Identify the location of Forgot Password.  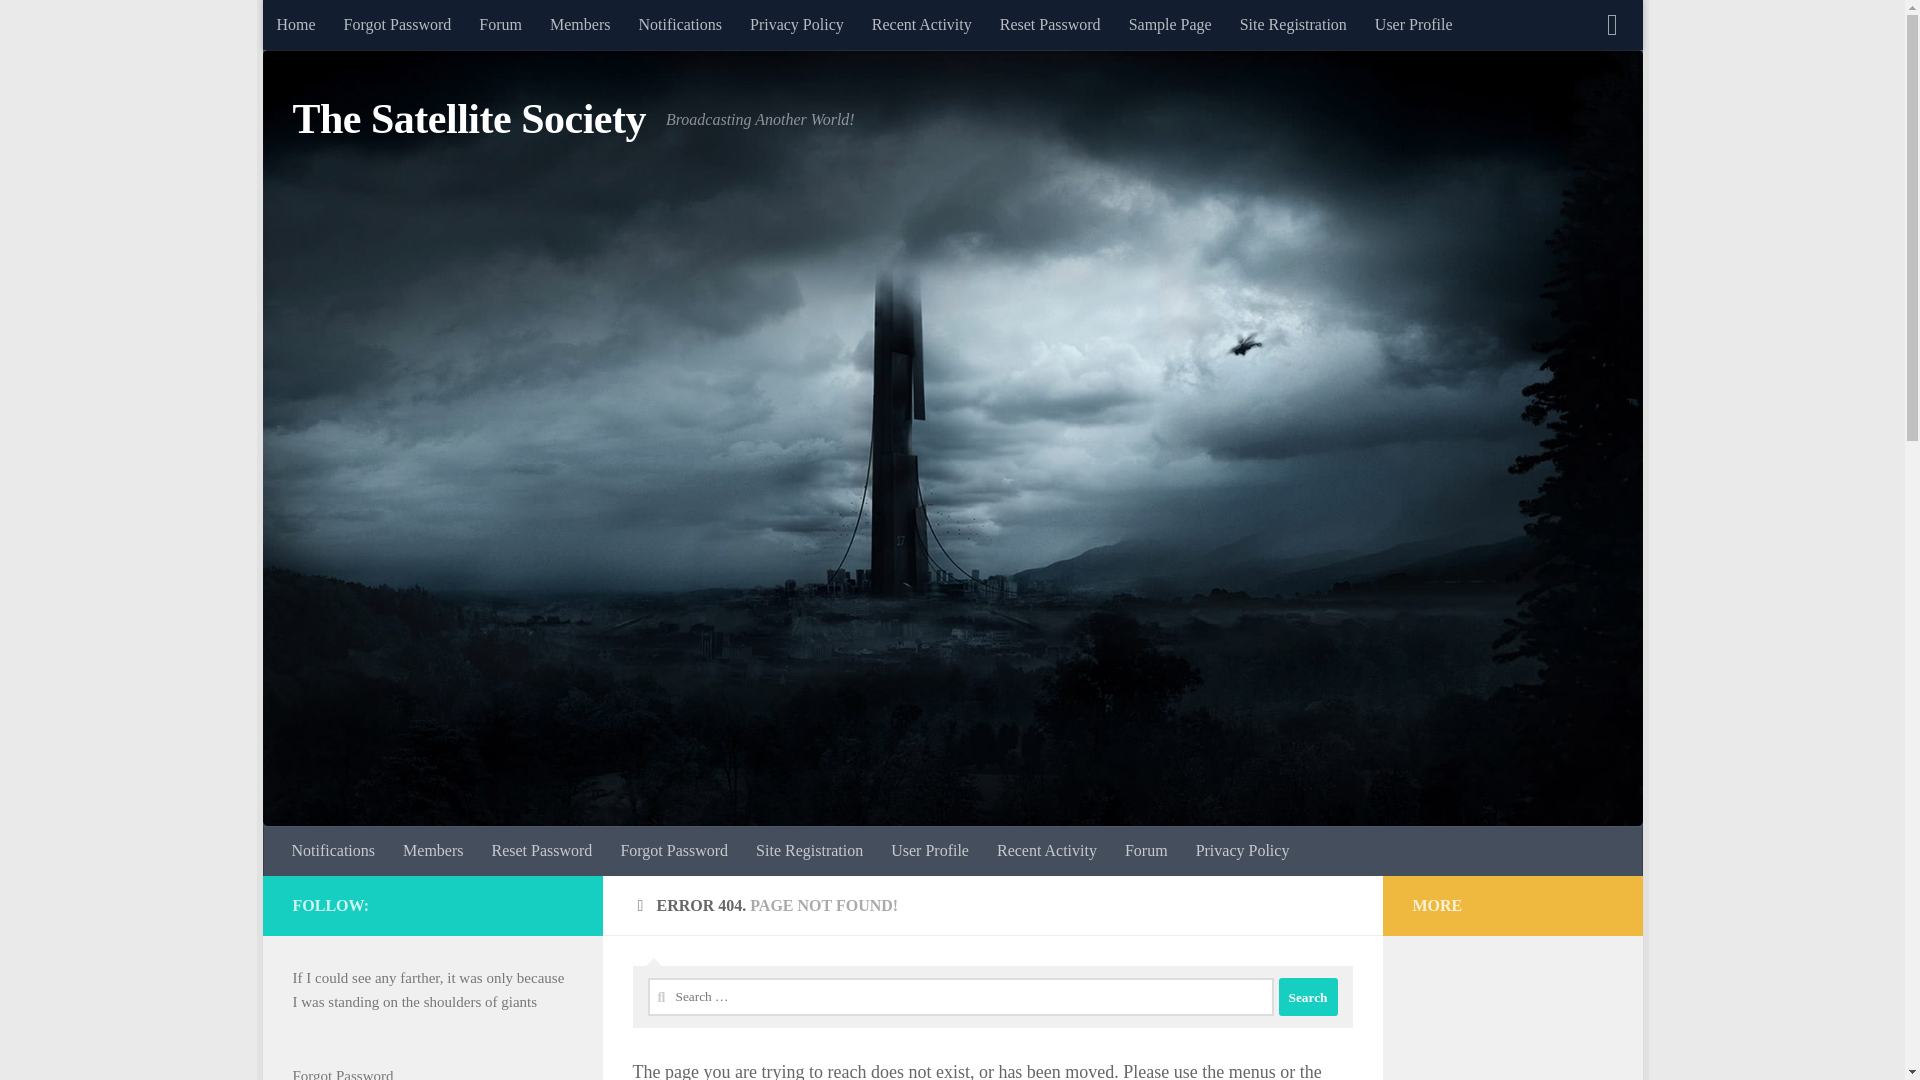
(674, 850).